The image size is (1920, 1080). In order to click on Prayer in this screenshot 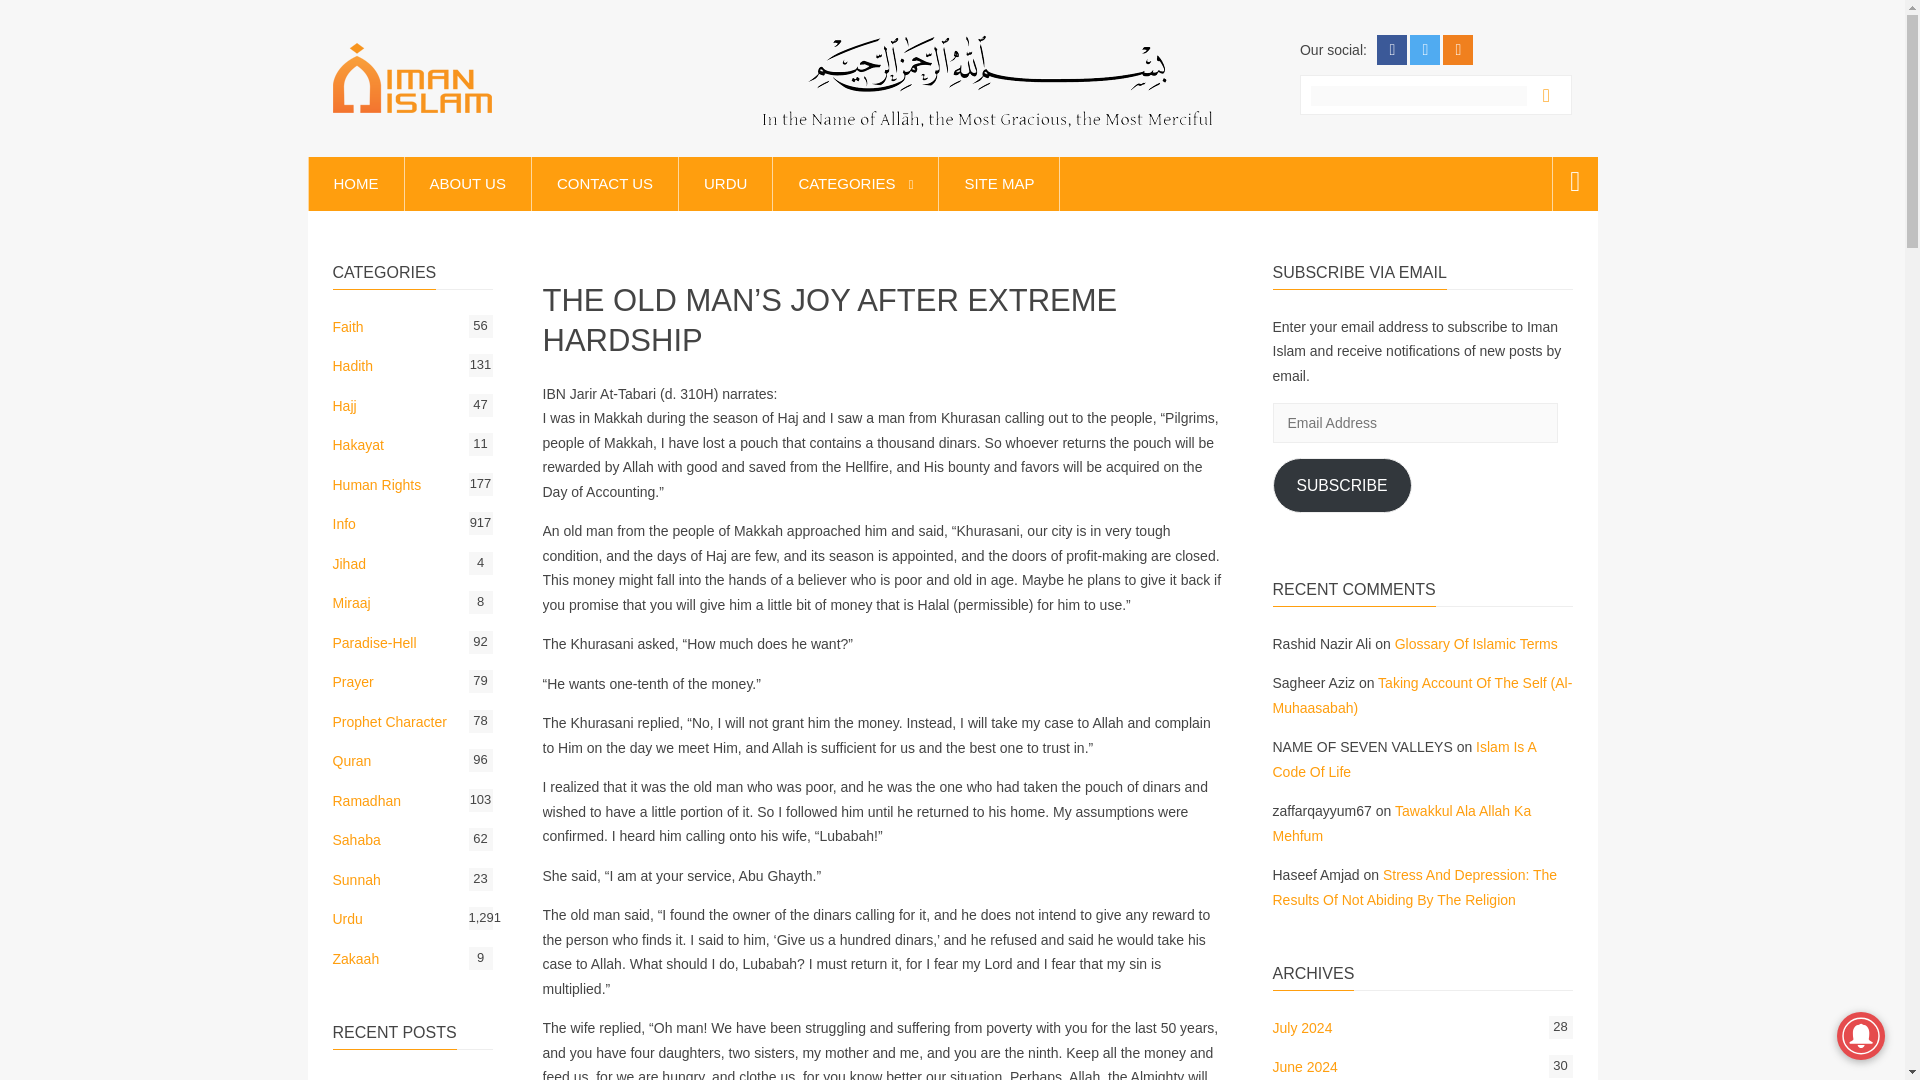, I will do `click(352, 682)`.